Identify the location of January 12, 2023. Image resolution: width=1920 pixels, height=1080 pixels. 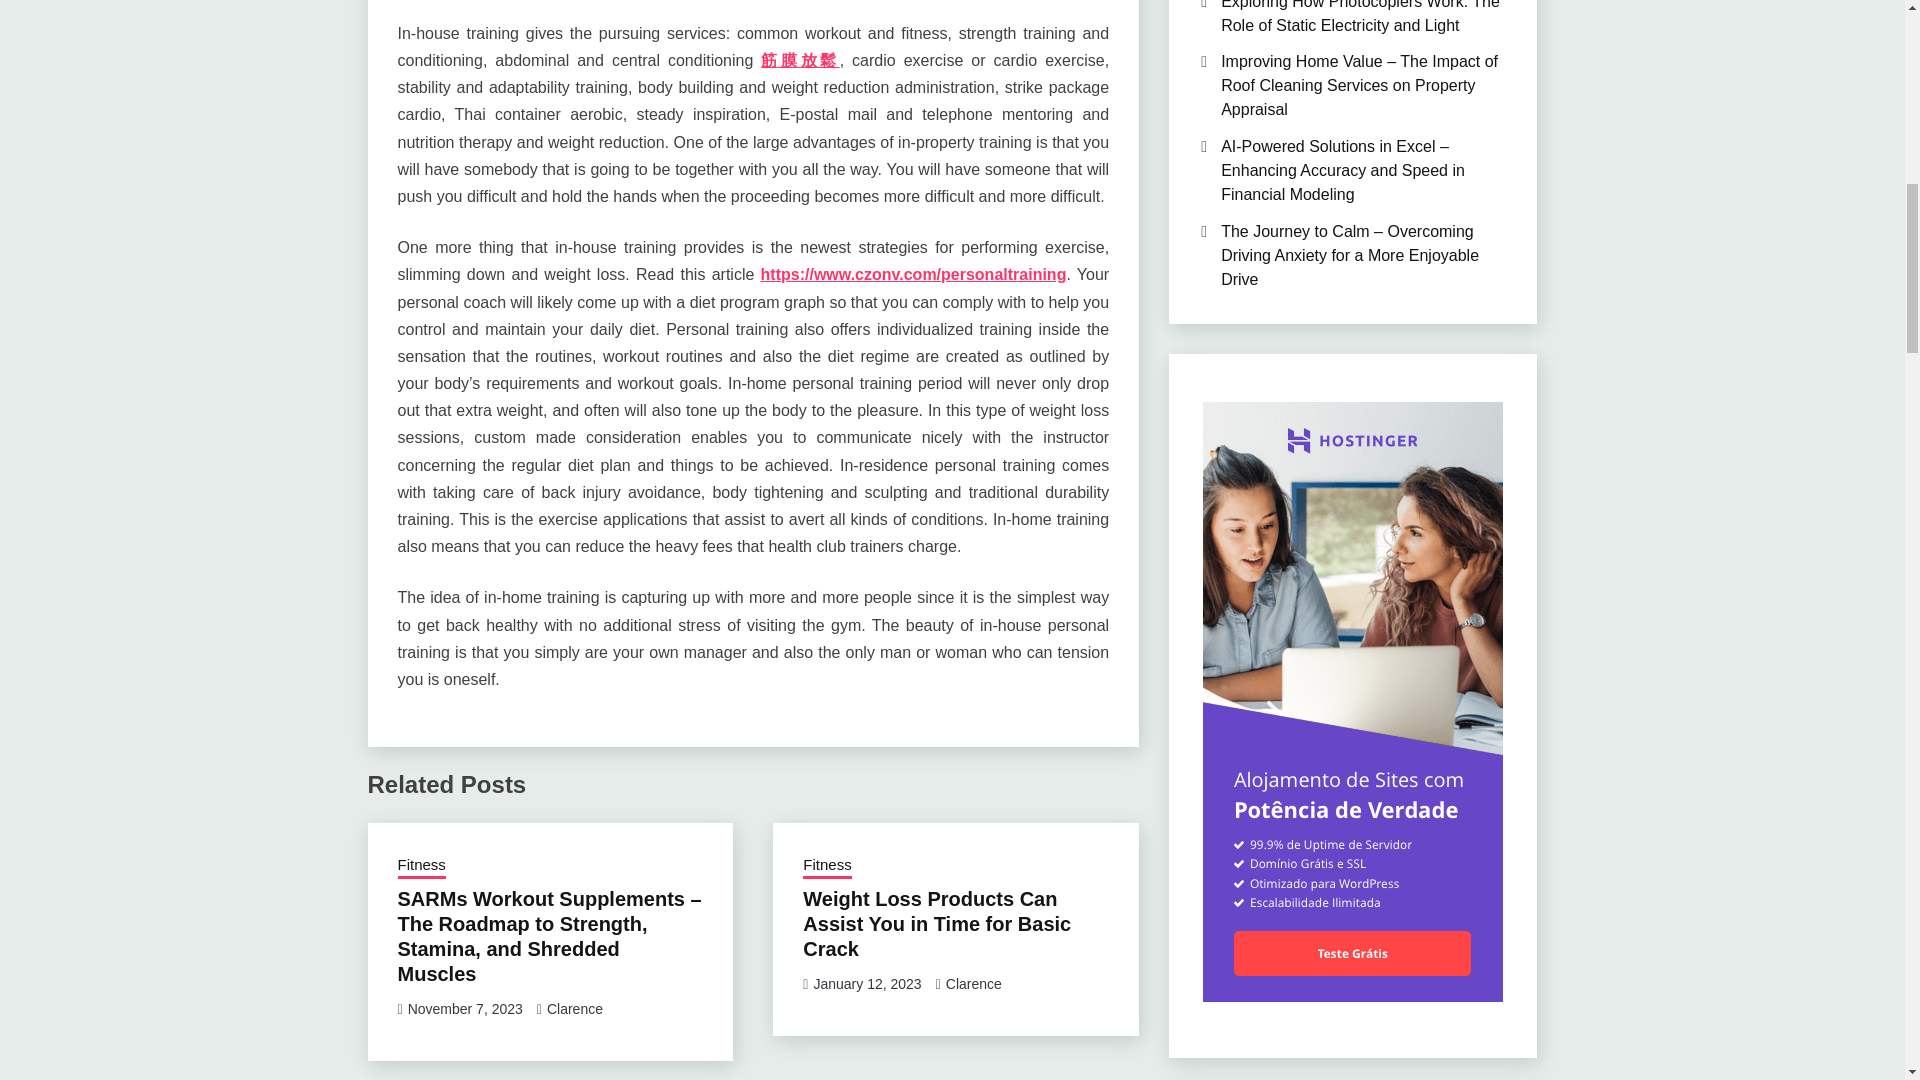
(866, 984).